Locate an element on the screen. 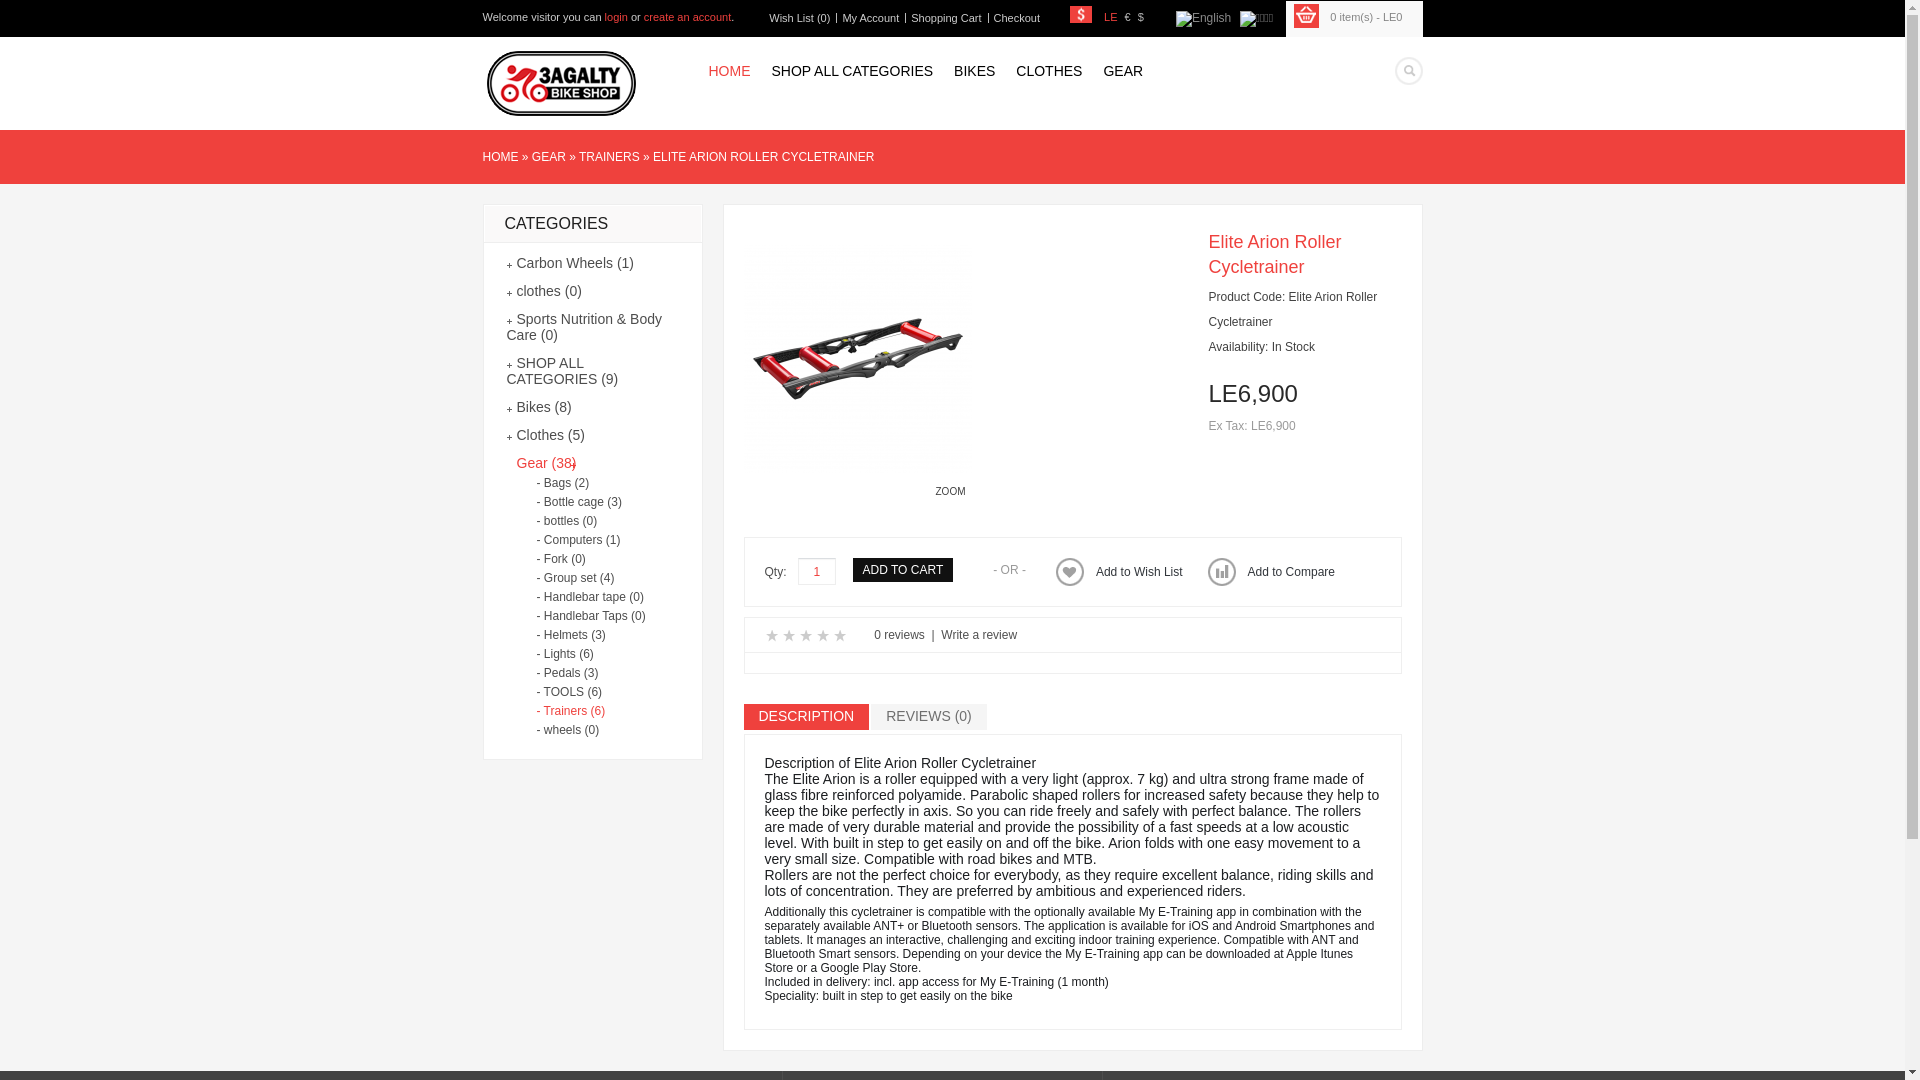  Write a review is located at coordinates (979, 635).